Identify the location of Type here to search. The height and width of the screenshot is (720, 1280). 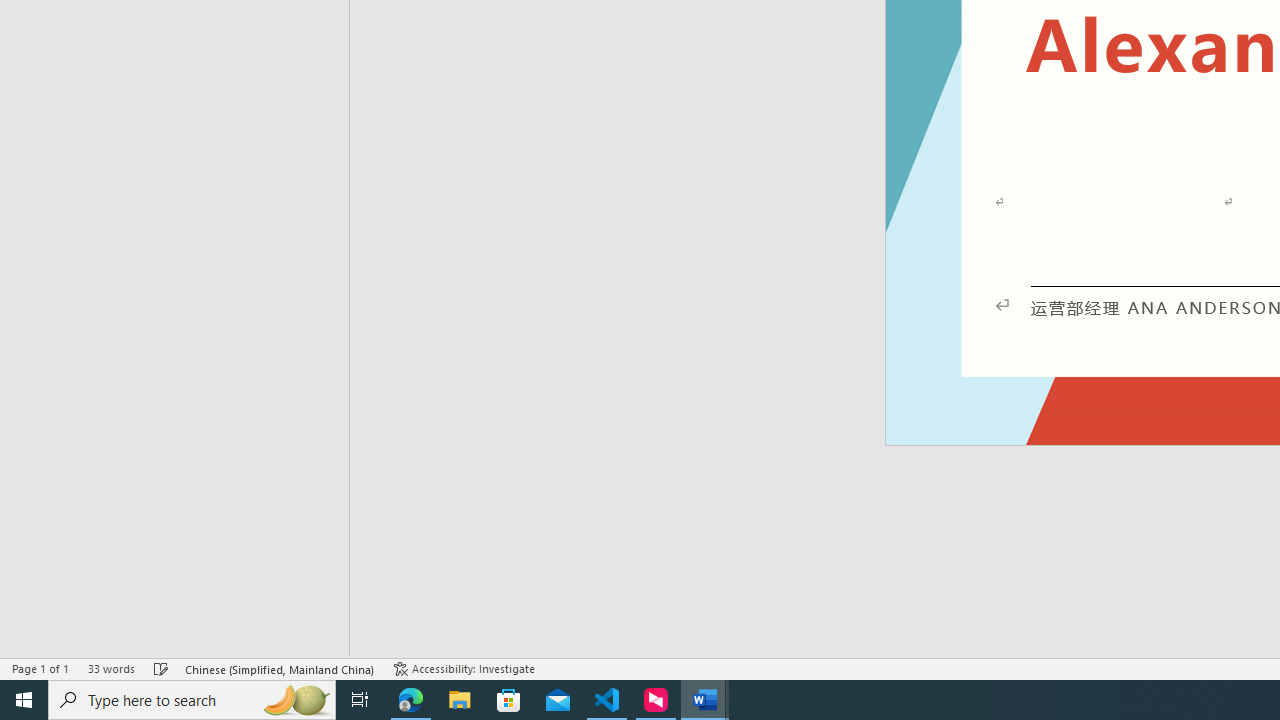
(192, 700).